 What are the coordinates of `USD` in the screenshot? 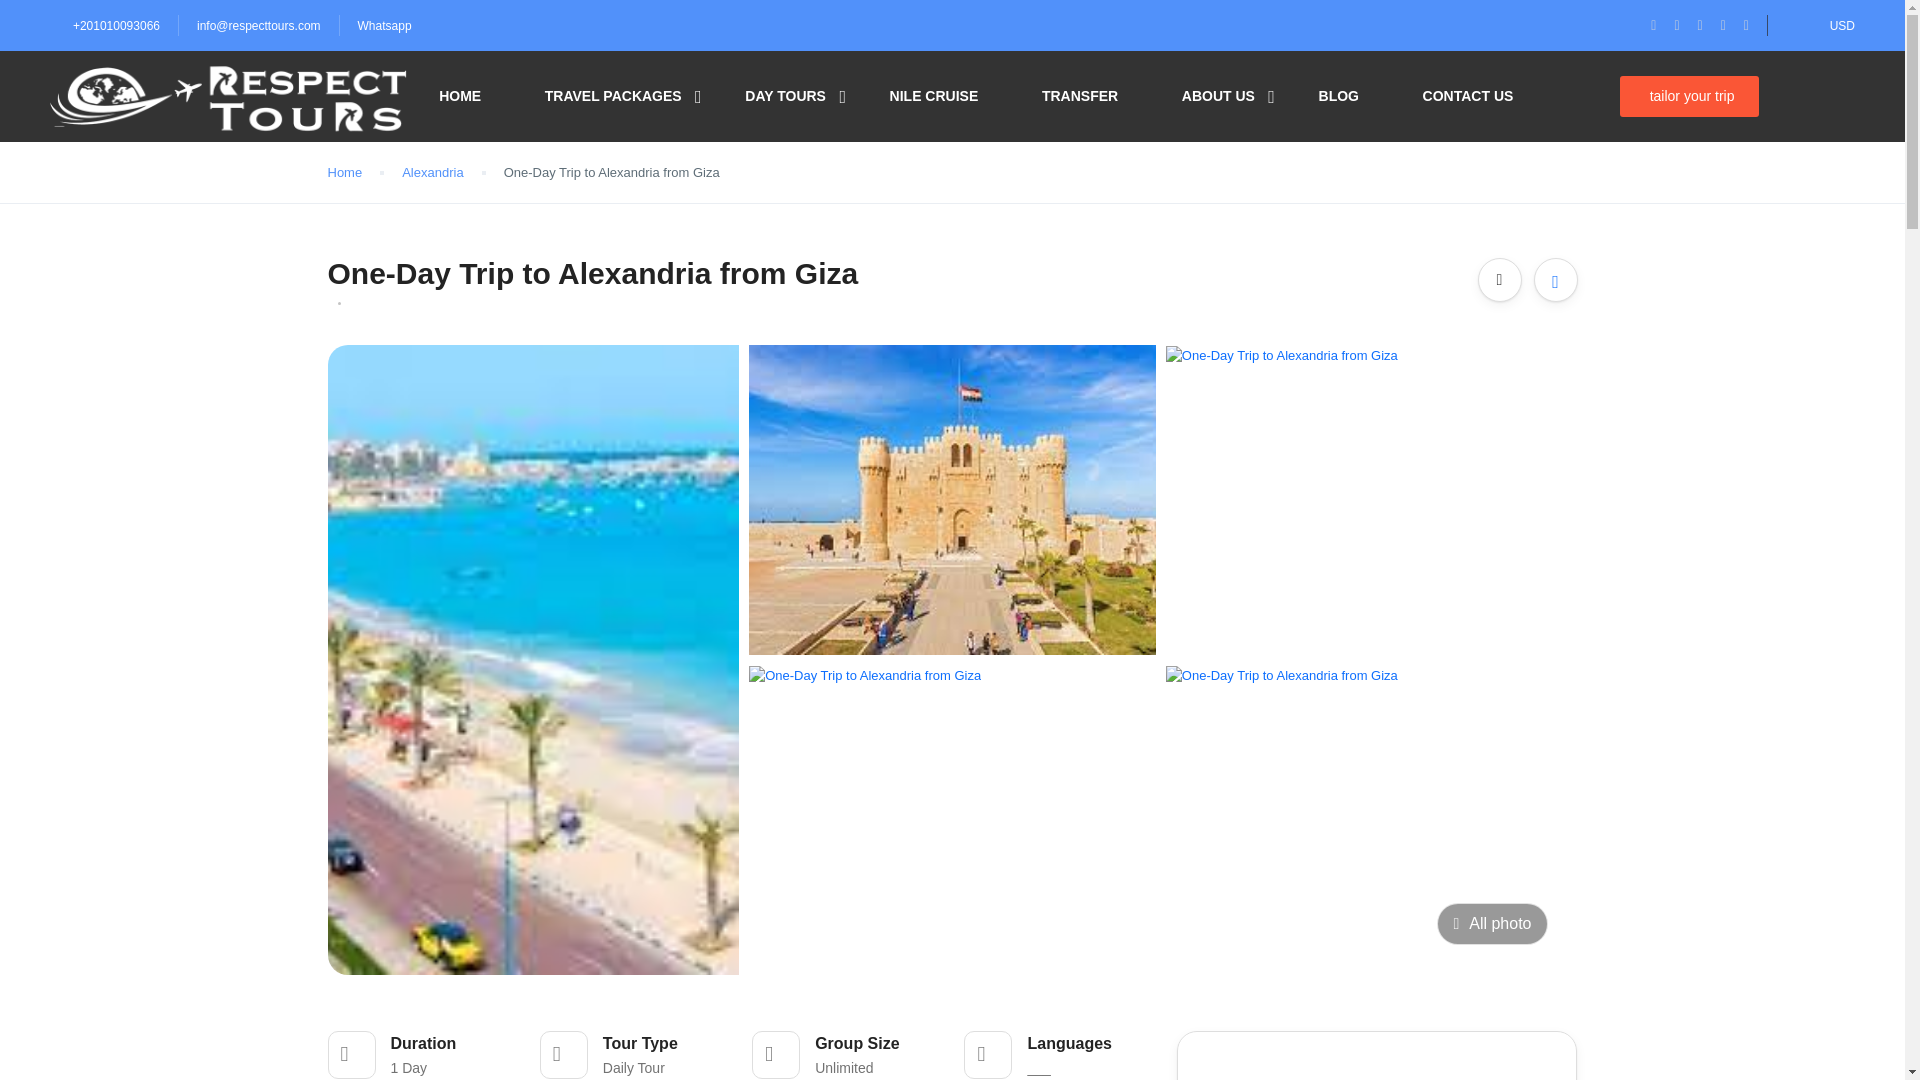 It's located at (1842, 26).